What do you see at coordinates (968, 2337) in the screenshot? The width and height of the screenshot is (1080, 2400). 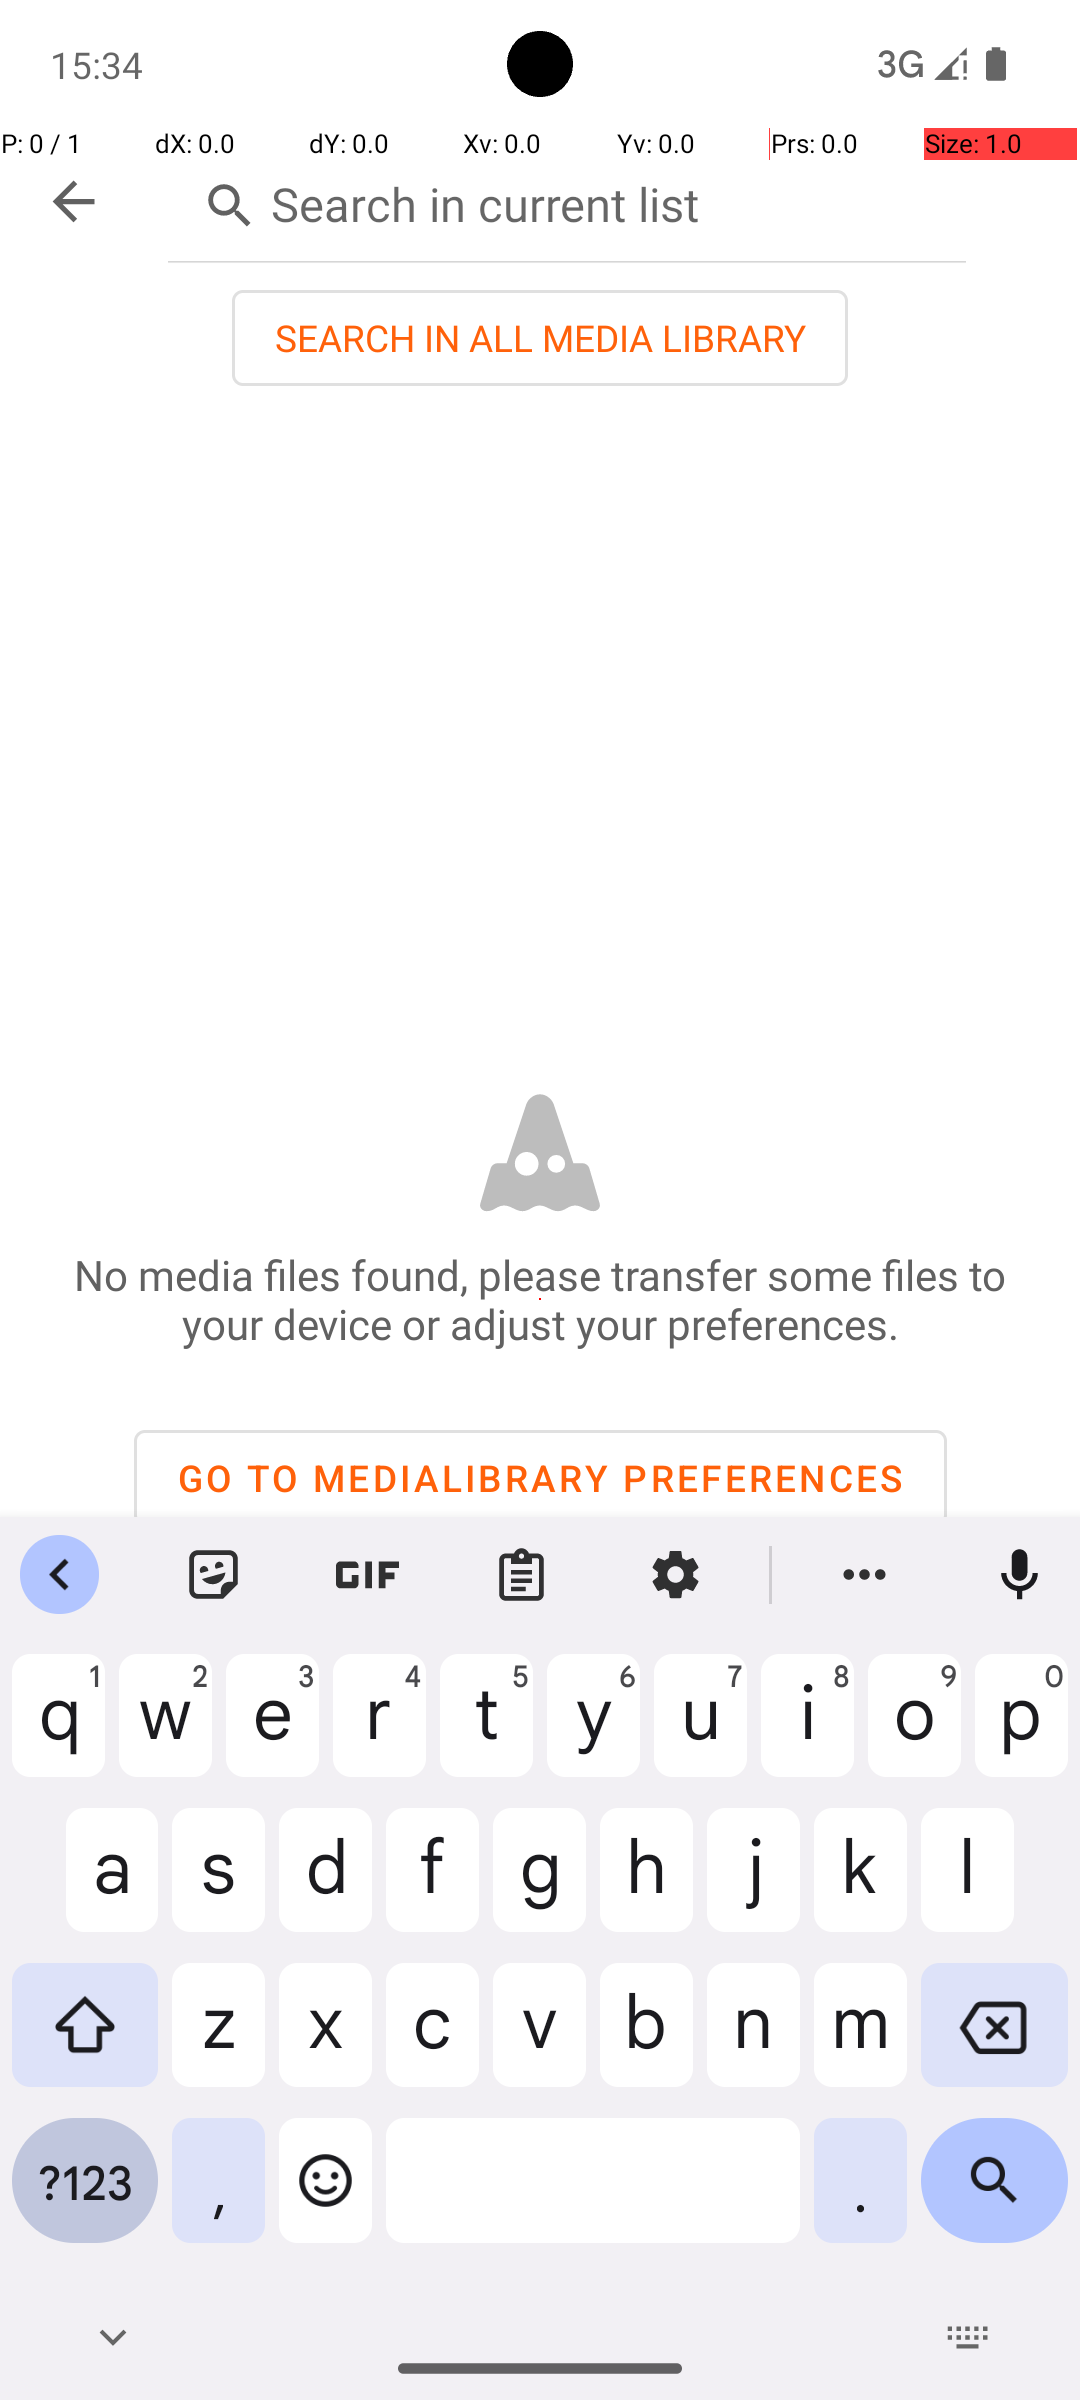 I see `Switch input method` at bounding box center [968, 2337].